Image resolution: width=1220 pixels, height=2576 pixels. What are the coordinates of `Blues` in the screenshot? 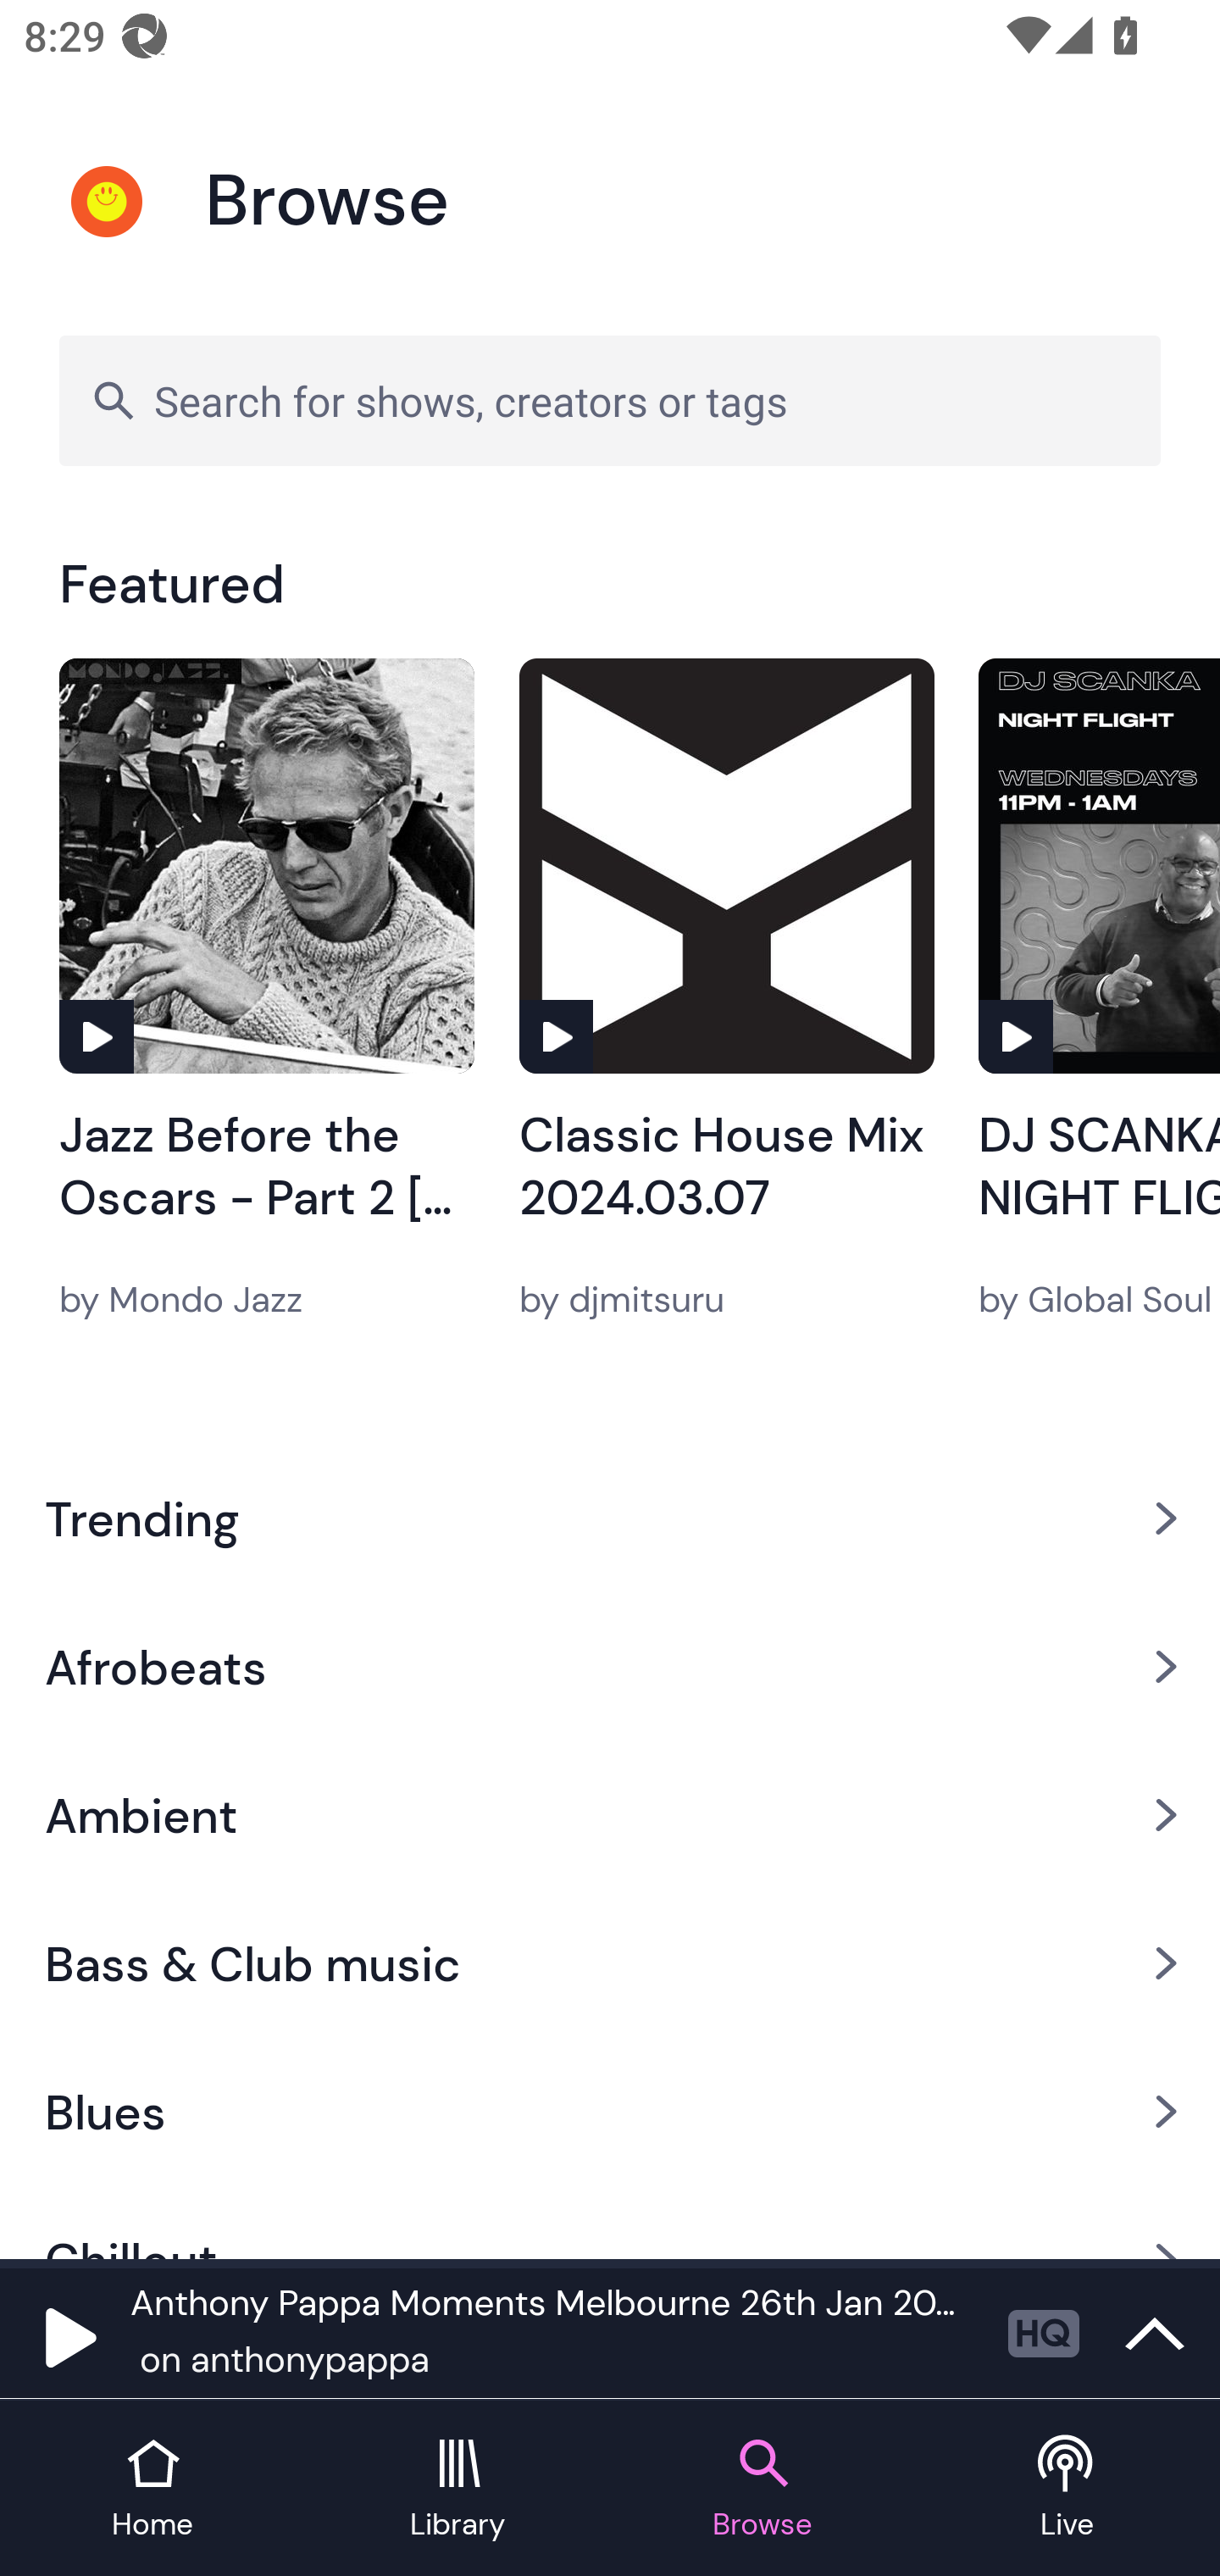 It's located at (610, 2112).